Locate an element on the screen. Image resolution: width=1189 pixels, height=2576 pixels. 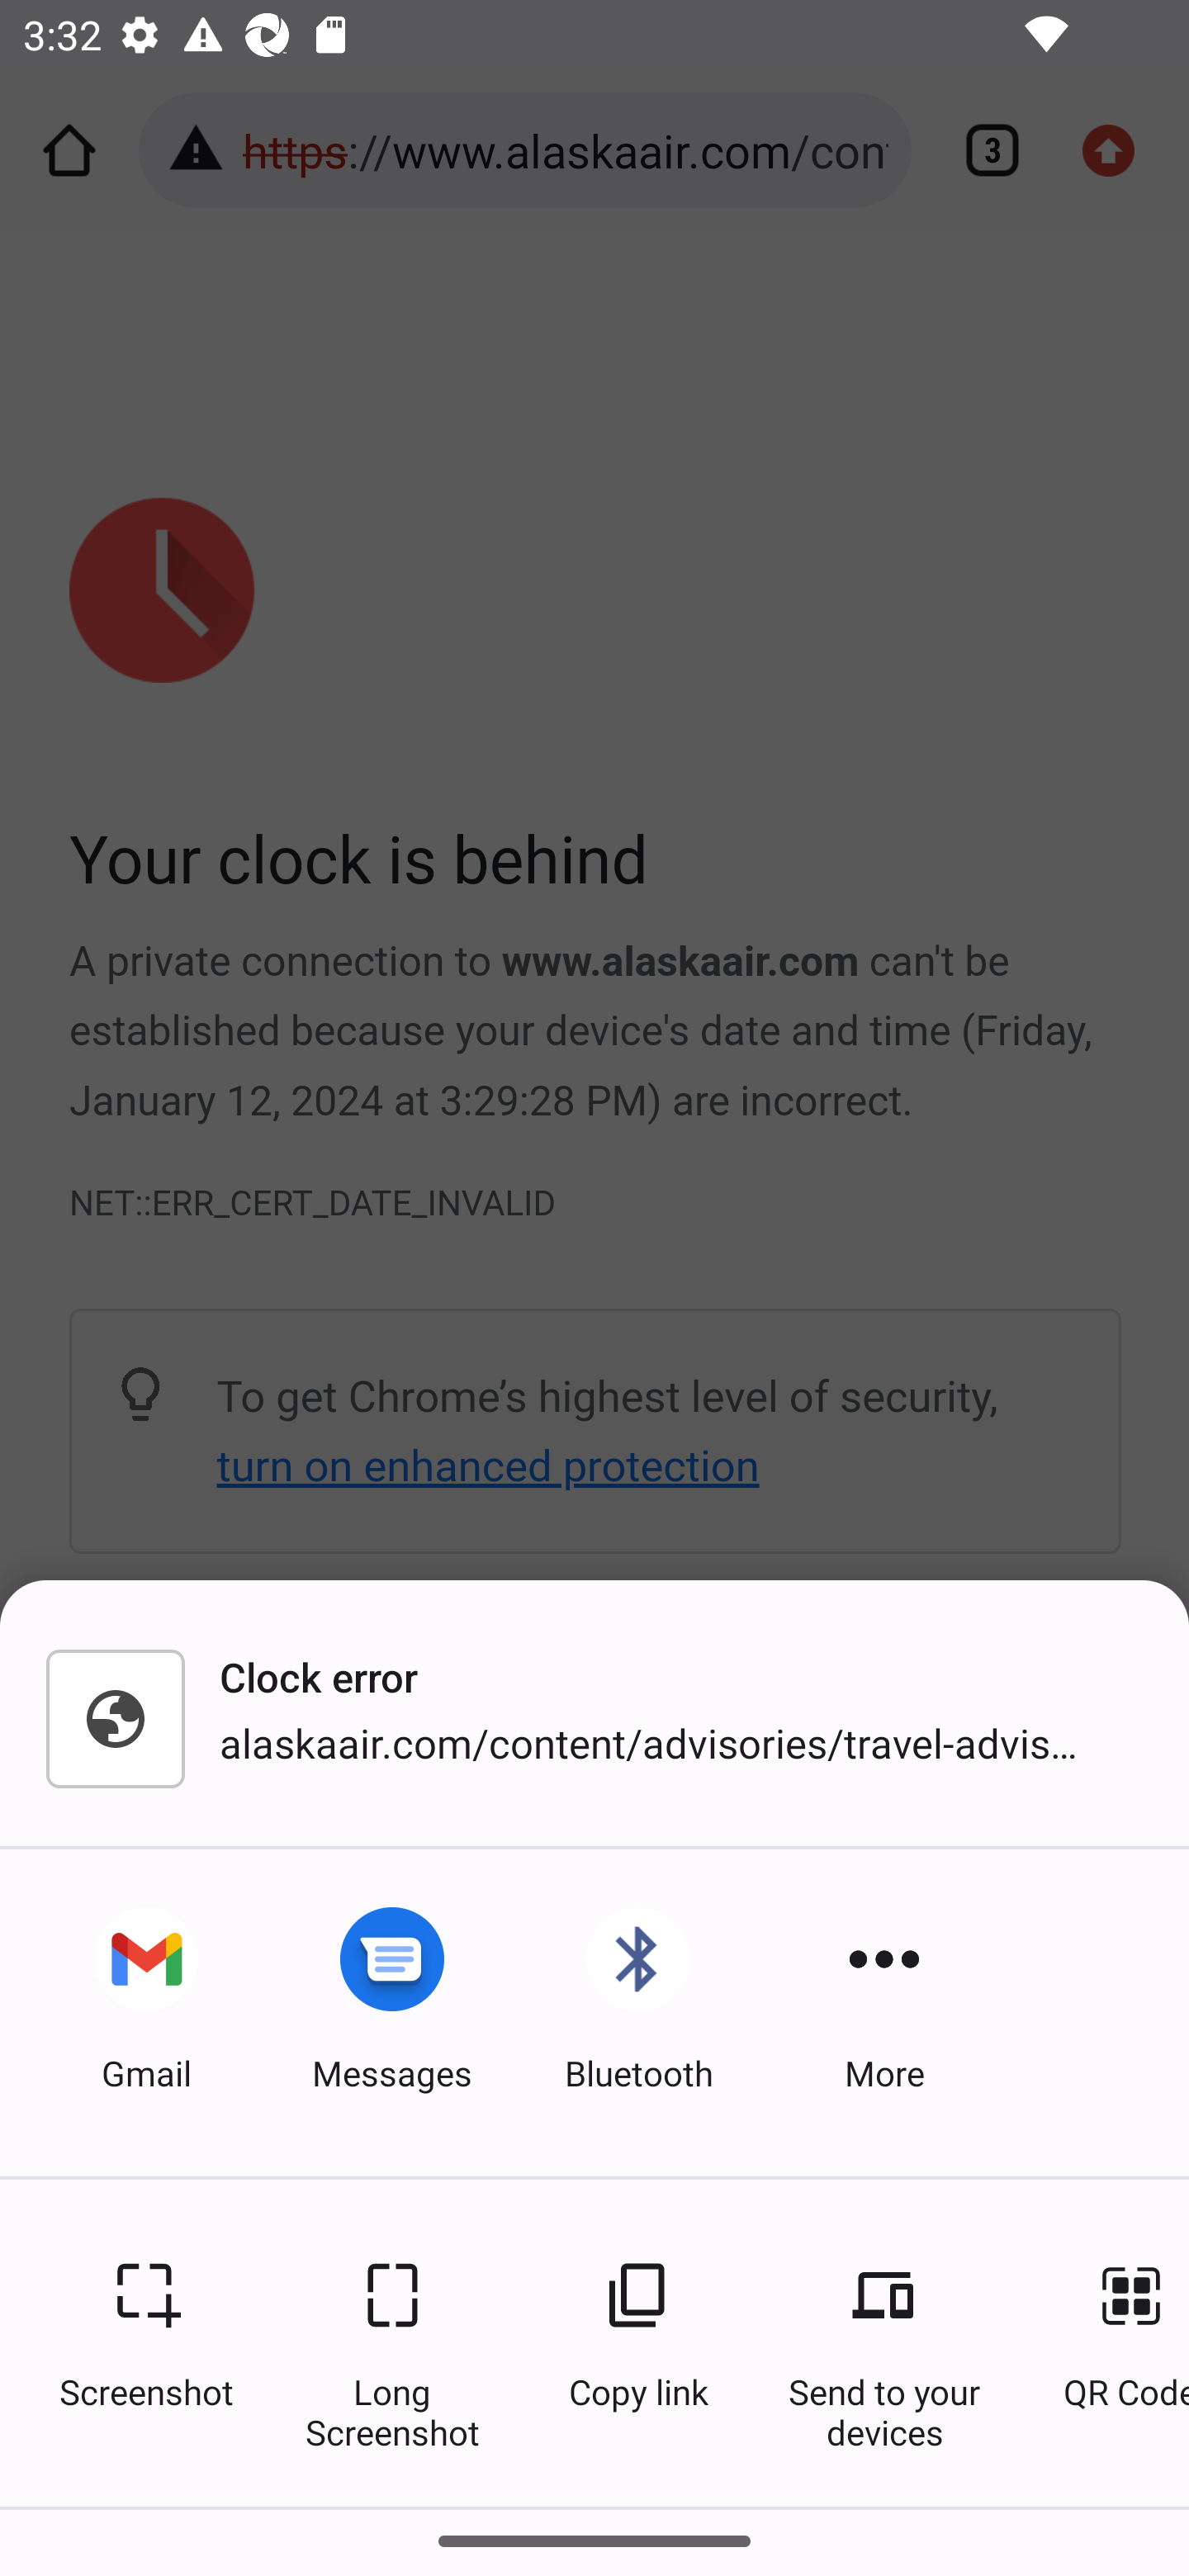
More is located at coordinates (884, 2013).